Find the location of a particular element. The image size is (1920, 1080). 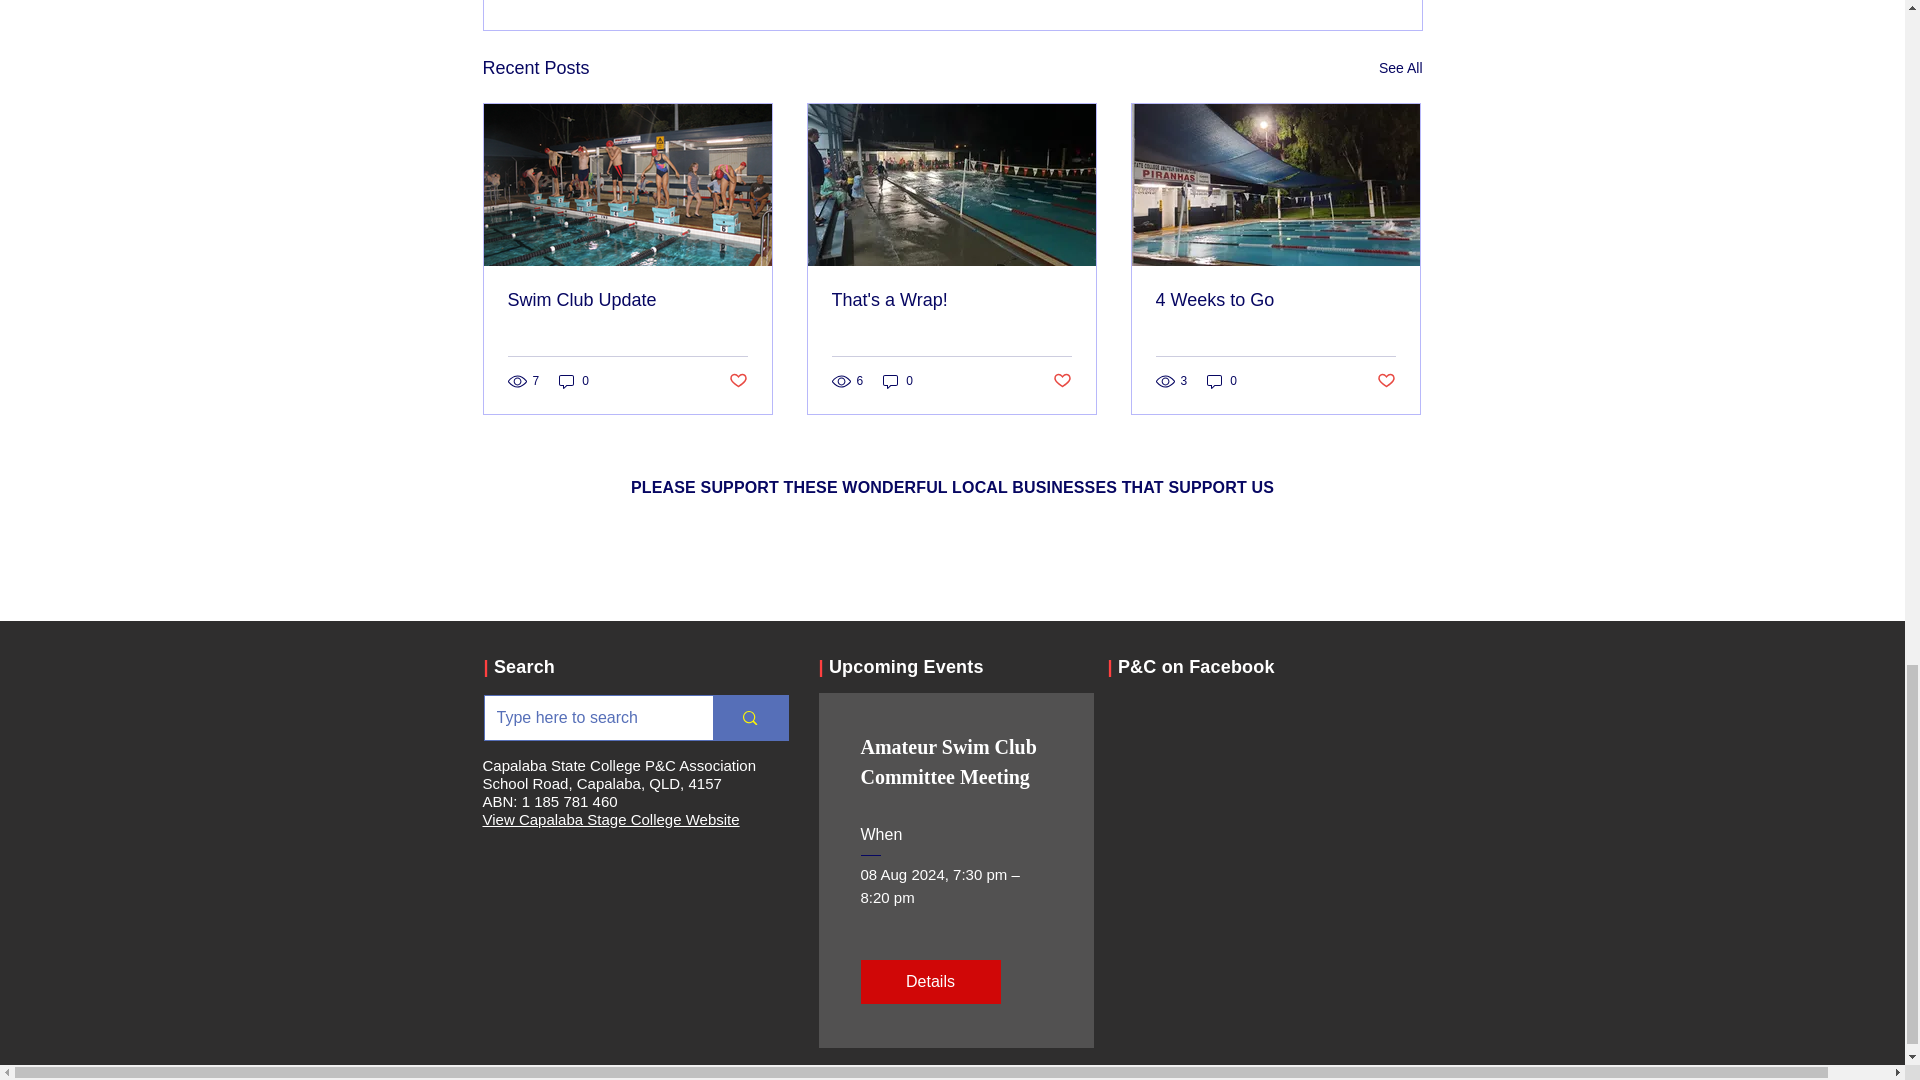

0 is located at coordinates (1222, 380).